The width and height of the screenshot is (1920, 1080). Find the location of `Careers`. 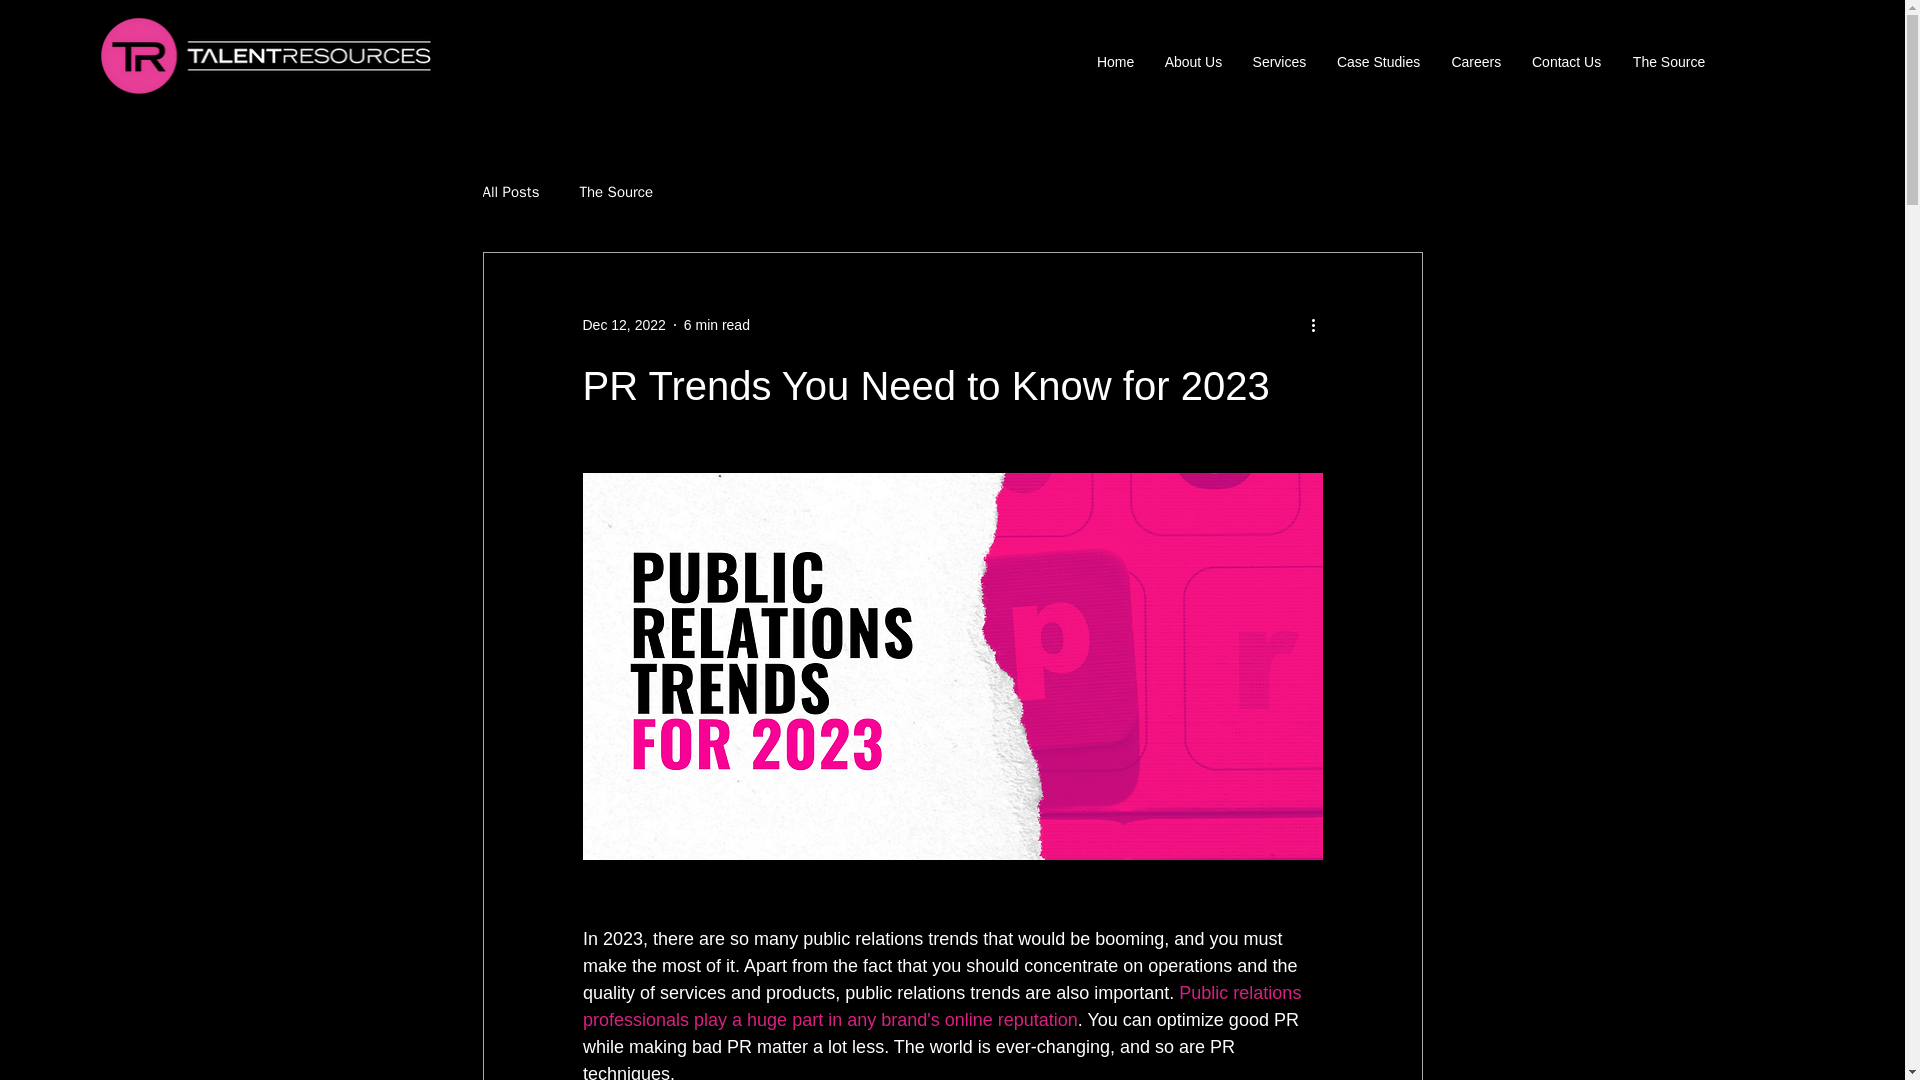

Careers is located at coordinates (1475, 62).